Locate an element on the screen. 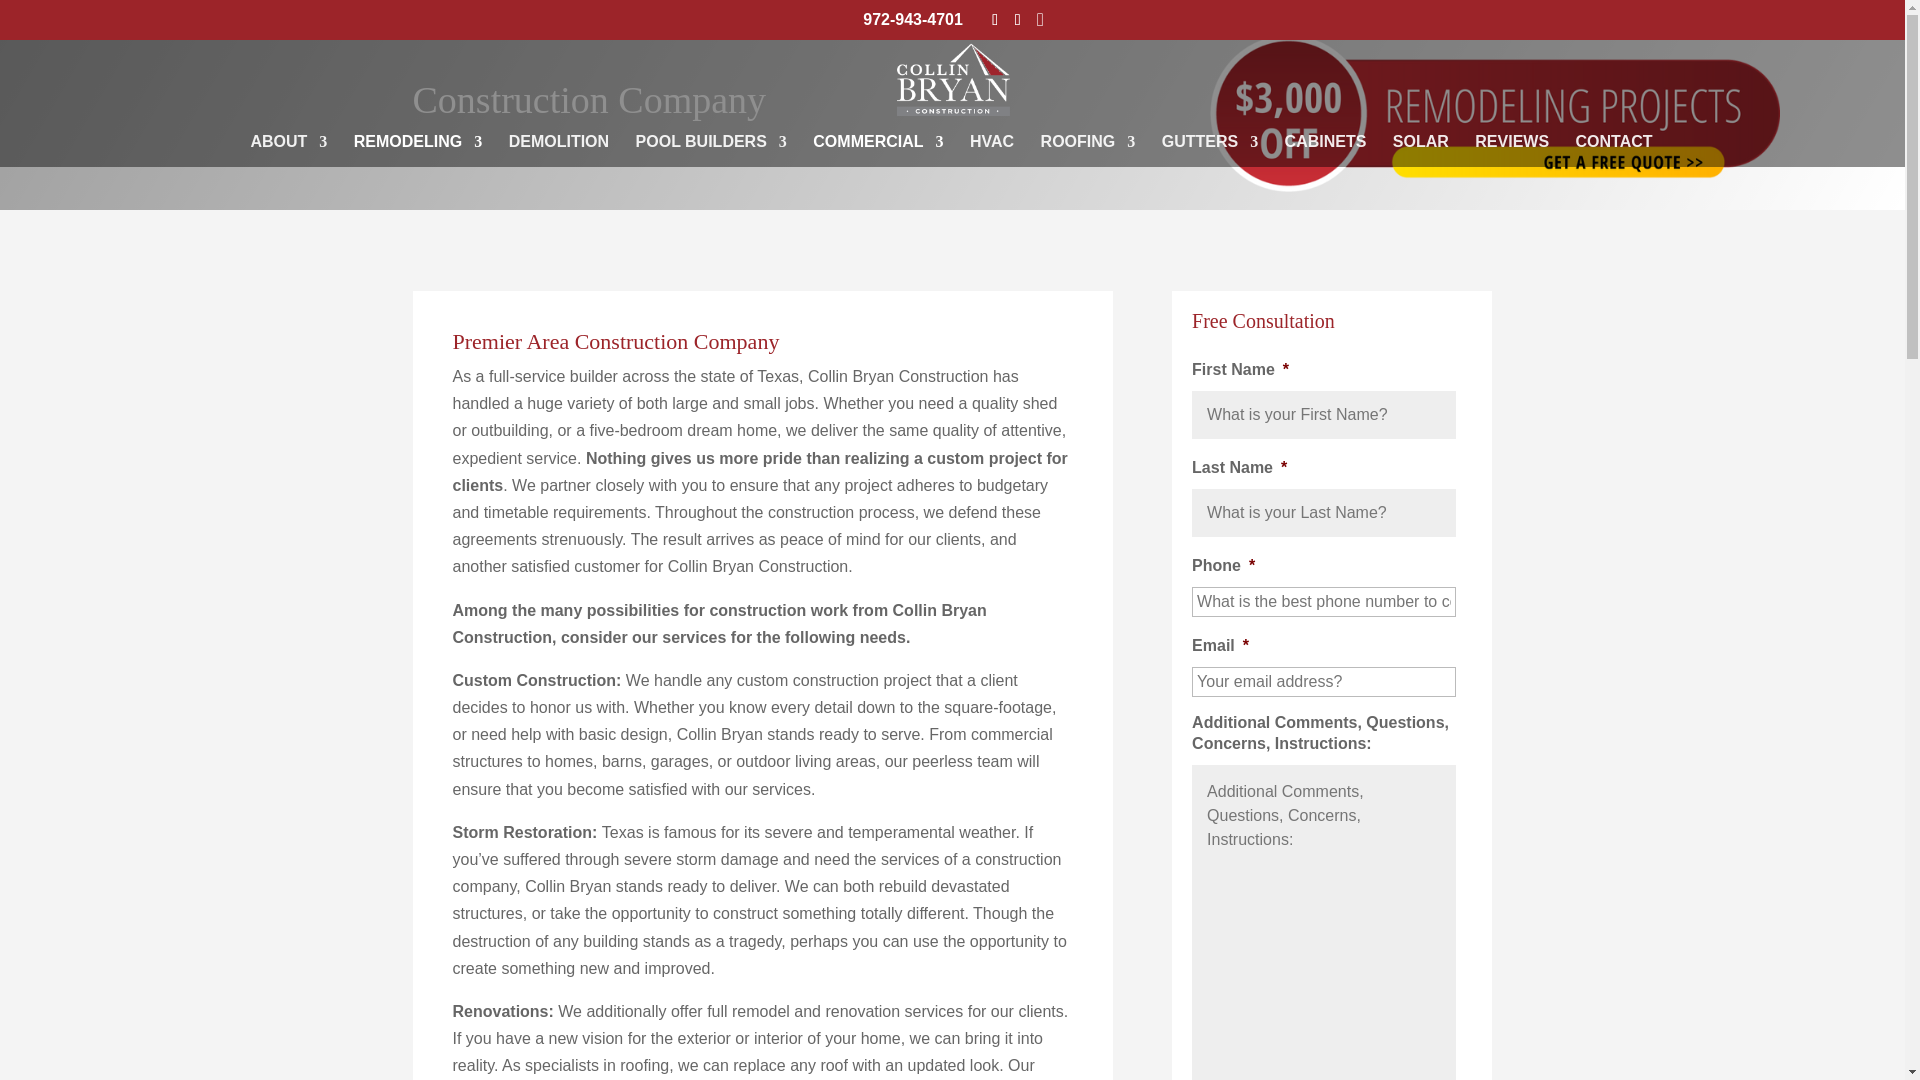 Image resolution: width=1920 pixels, height=1080 pixels. REMODELING is located at coordinates (417, 151).